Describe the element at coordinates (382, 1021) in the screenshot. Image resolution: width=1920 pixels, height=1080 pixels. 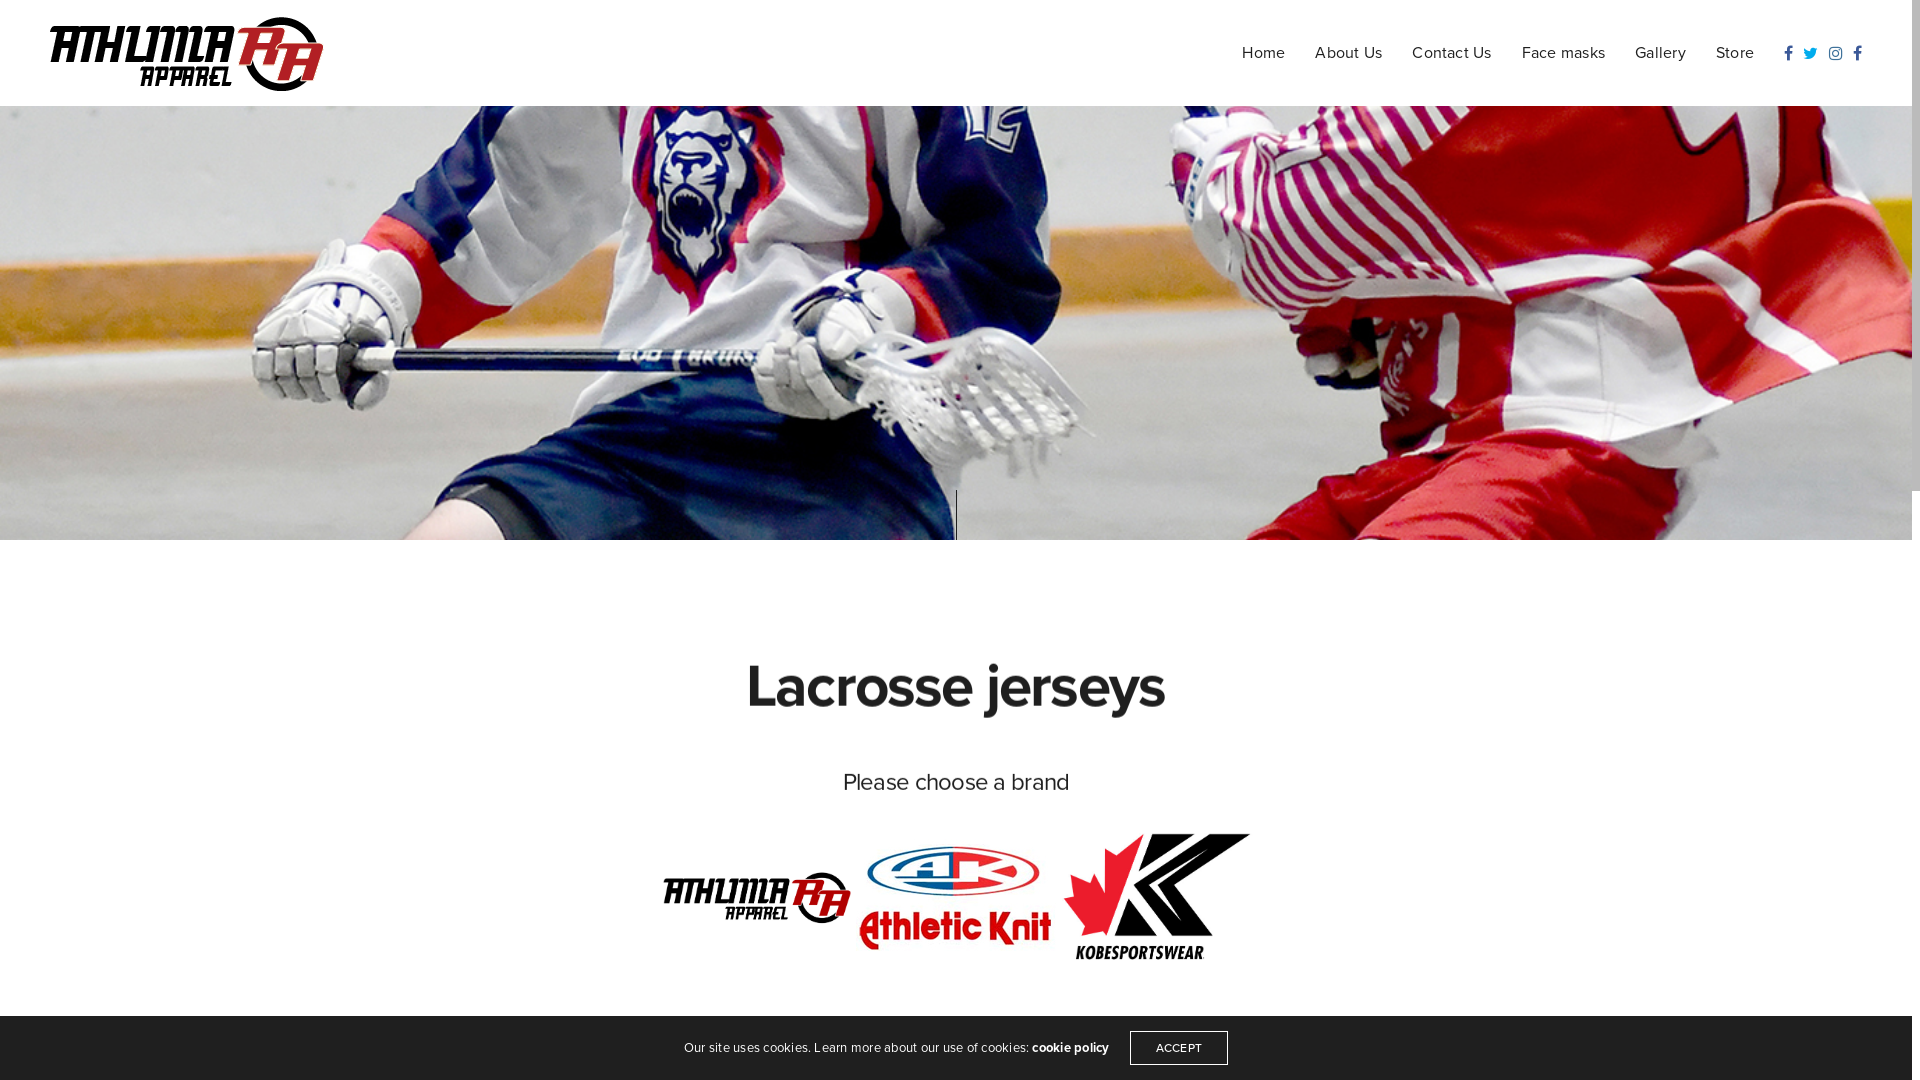
I see `Roster form` at that location.